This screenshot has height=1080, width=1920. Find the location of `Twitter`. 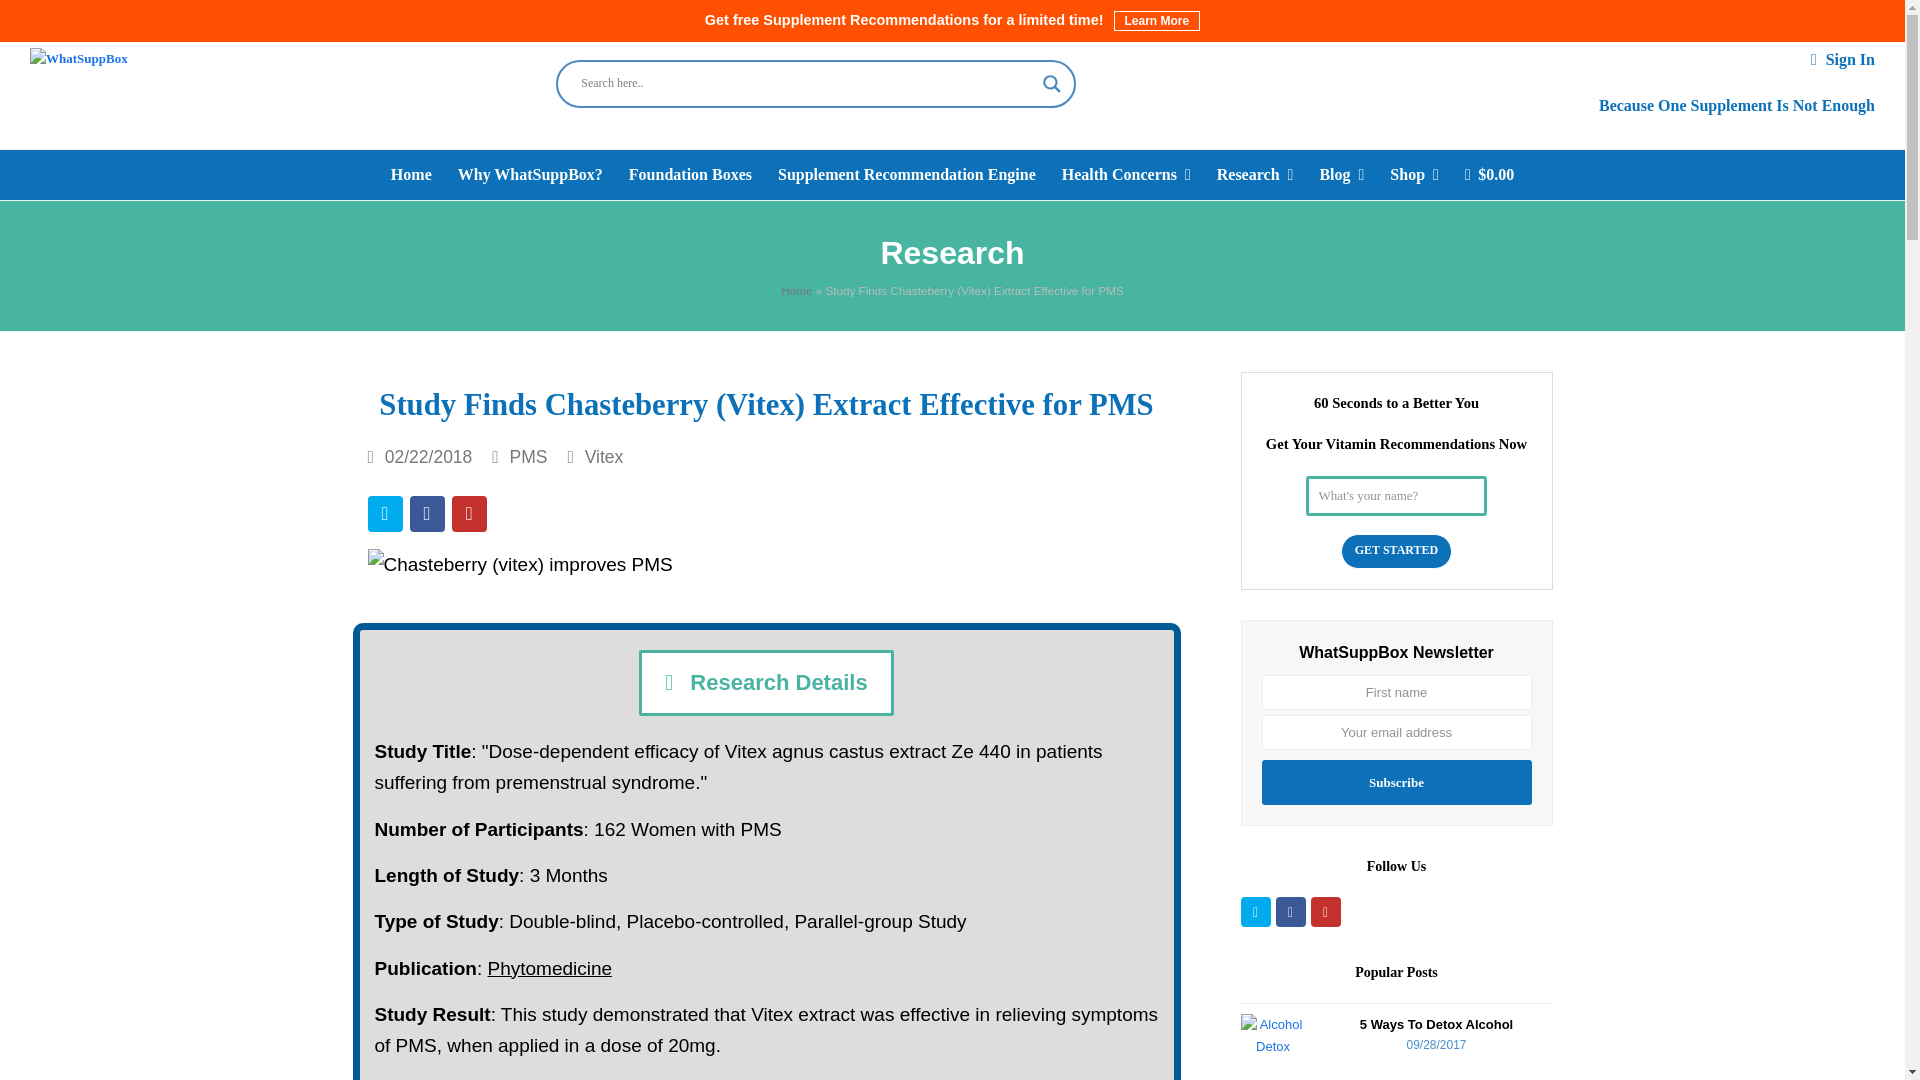

Twitter is located at coordinates (1254, 912).